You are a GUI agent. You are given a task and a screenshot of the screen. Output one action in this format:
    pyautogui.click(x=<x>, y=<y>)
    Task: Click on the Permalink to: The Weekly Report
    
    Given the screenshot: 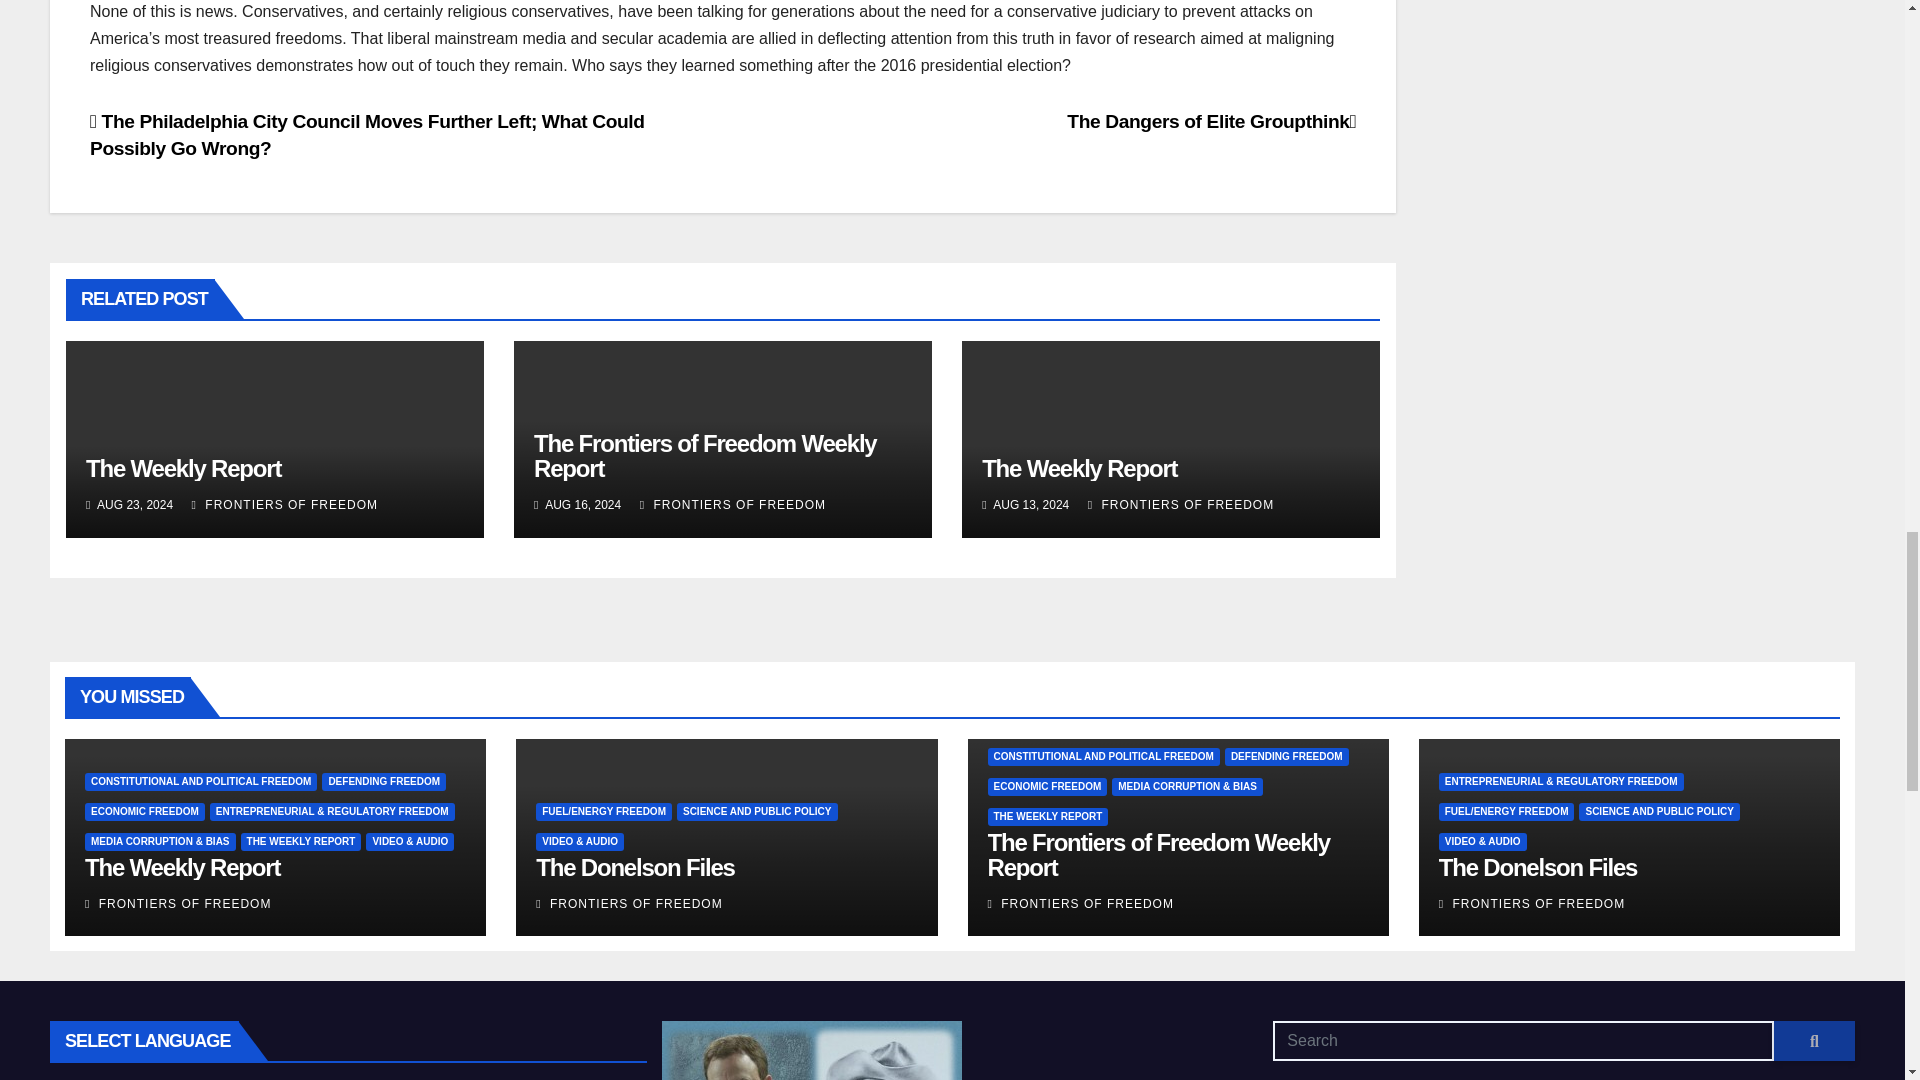 What is the action you would take?
    pyautogui.click(x=183, y=468)
    